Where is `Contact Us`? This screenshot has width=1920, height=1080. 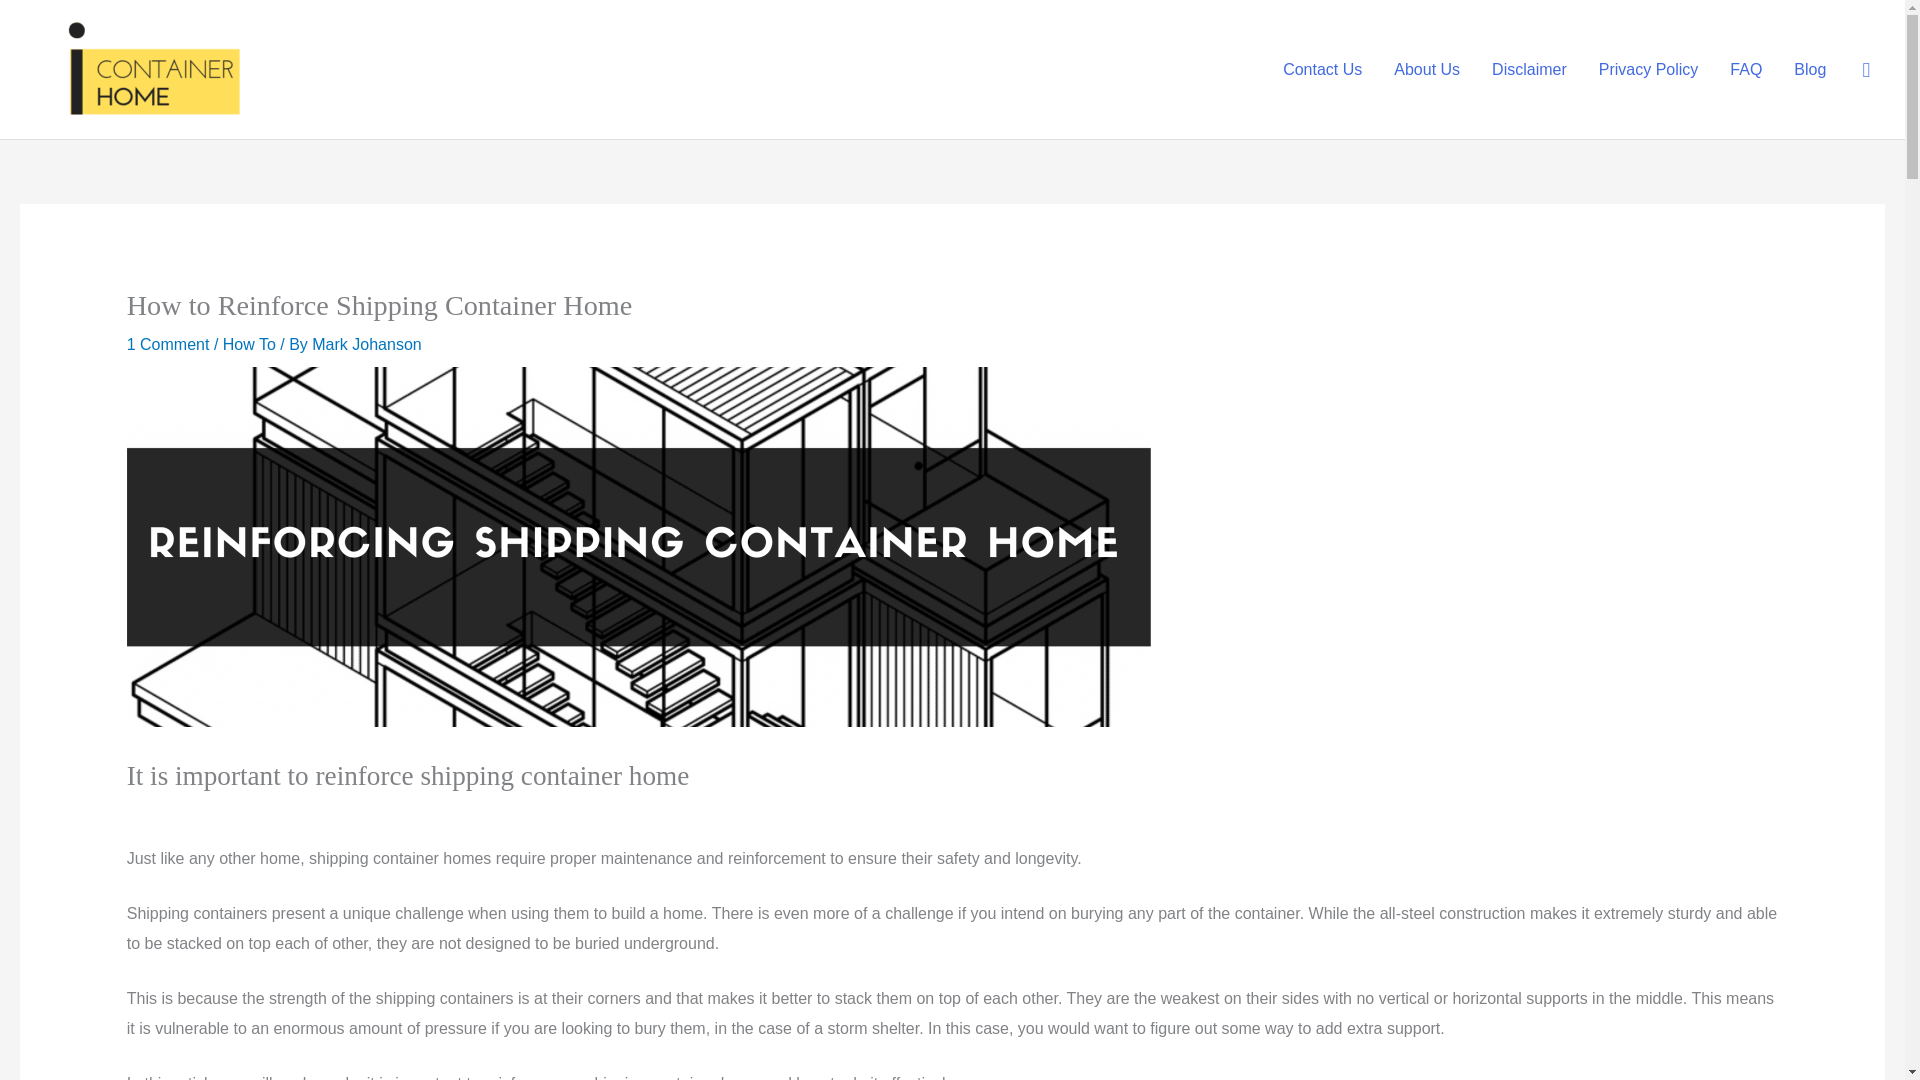 Contact Us is located at coordinates (1322, 68).